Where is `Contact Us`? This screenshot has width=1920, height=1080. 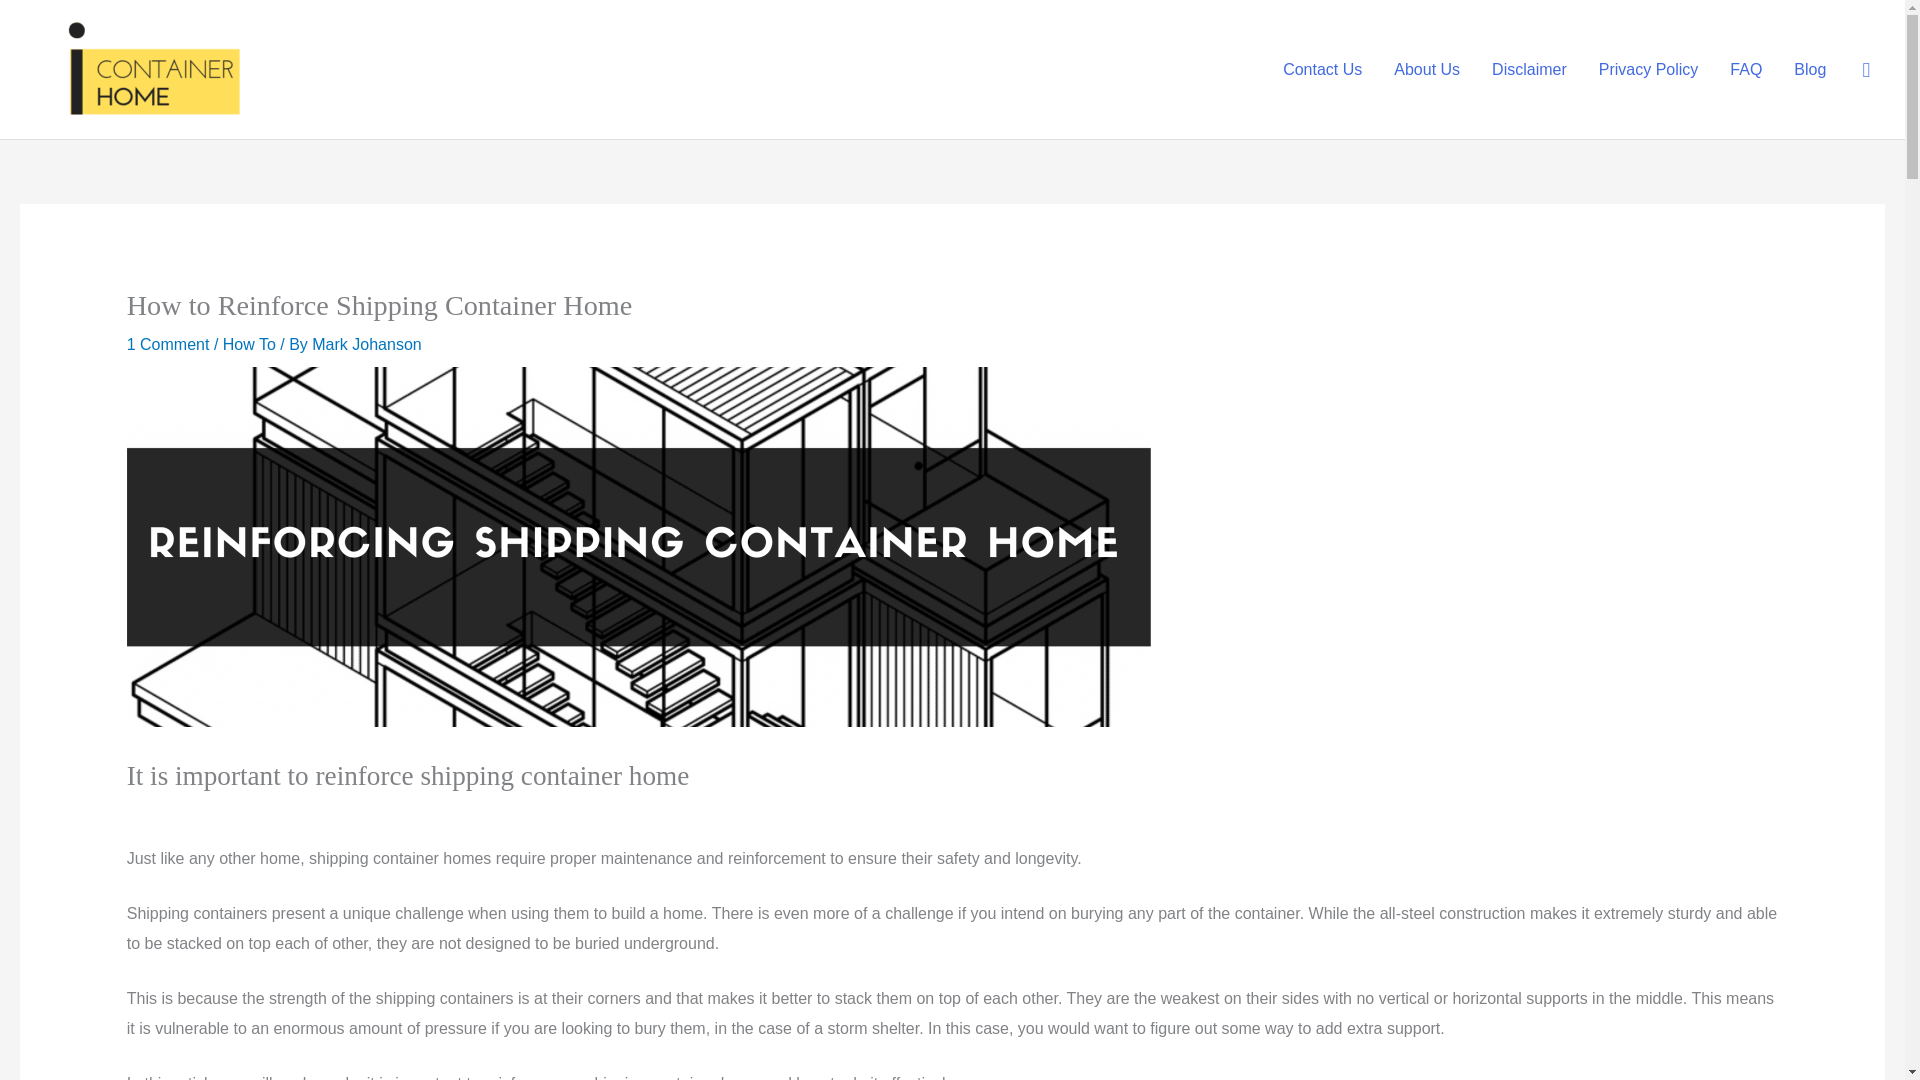 Contact Us is located at coordinates (1322, 68).